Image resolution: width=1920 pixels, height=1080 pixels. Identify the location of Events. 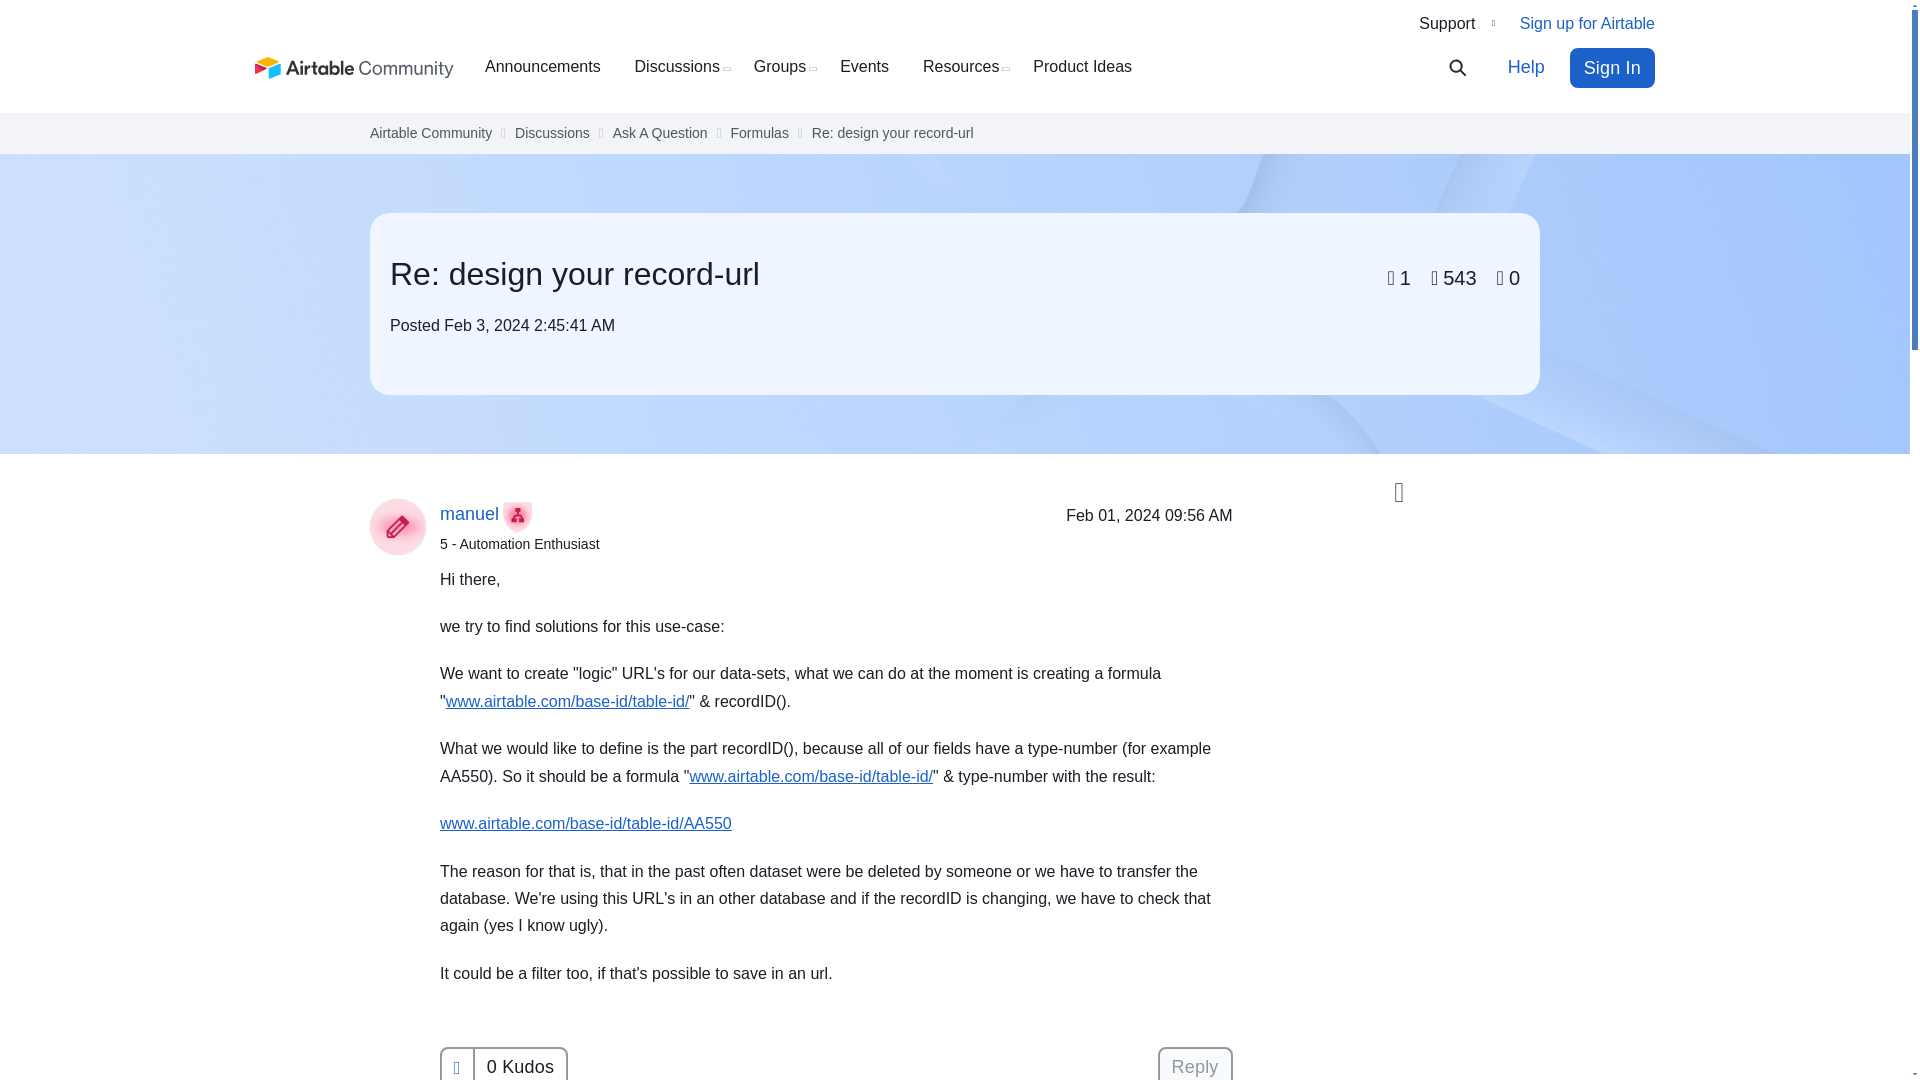
(872, 67).